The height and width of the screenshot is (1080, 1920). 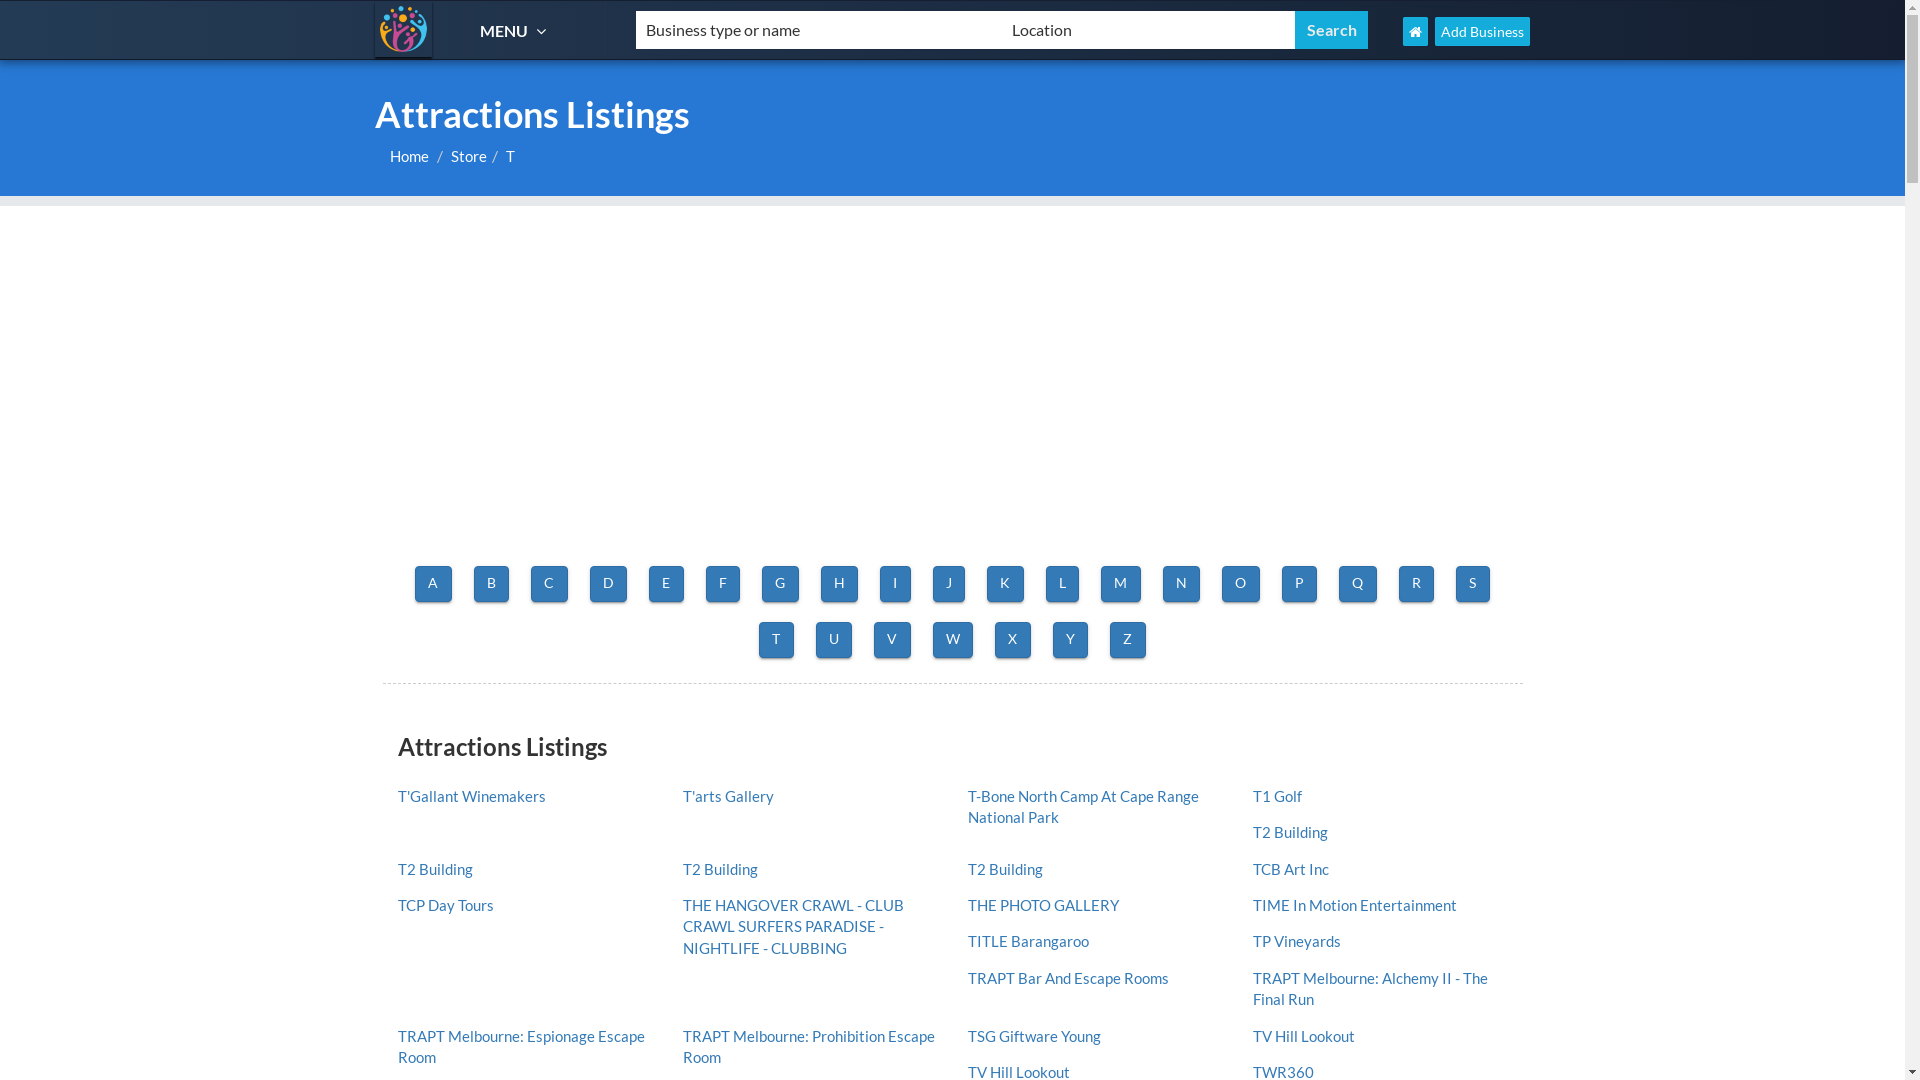 I want to click on Q, so click(x=1358, y=584).